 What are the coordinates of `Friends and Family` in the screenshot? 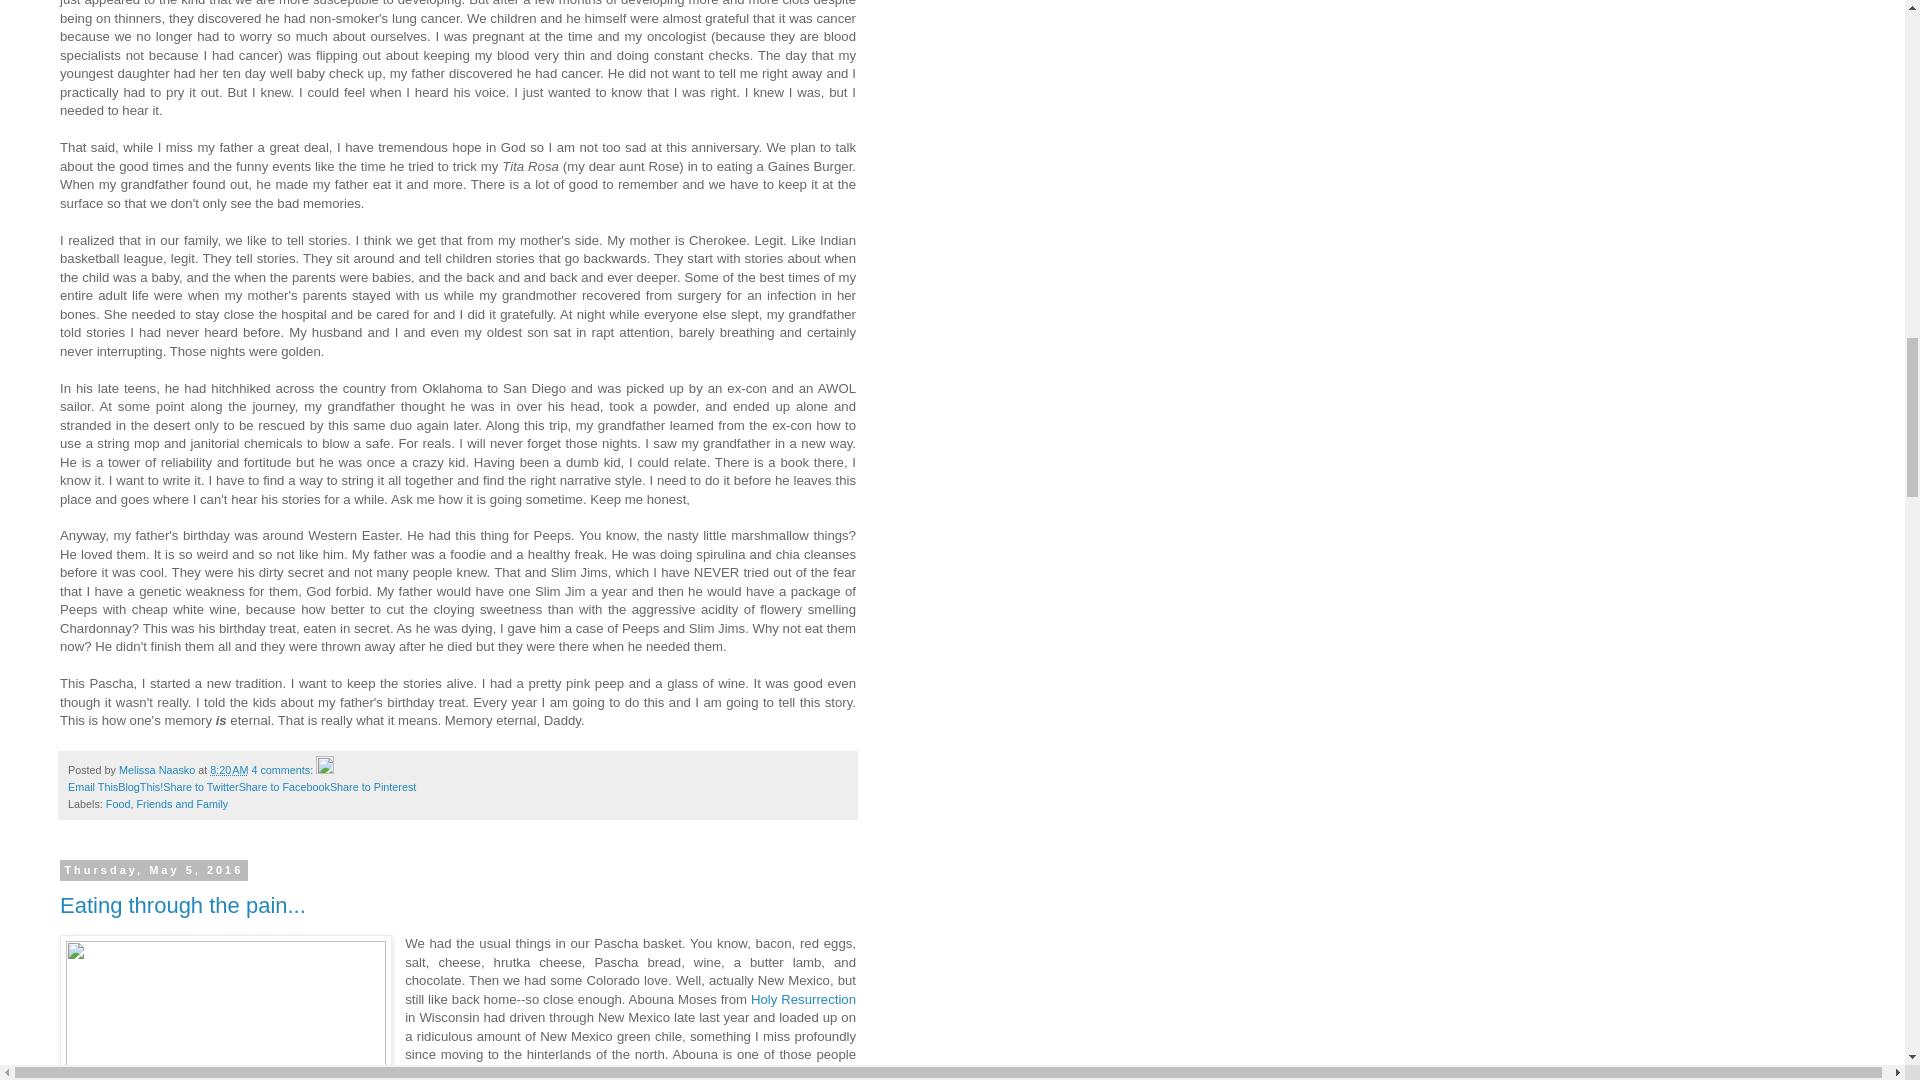 It's located at (182, 804).